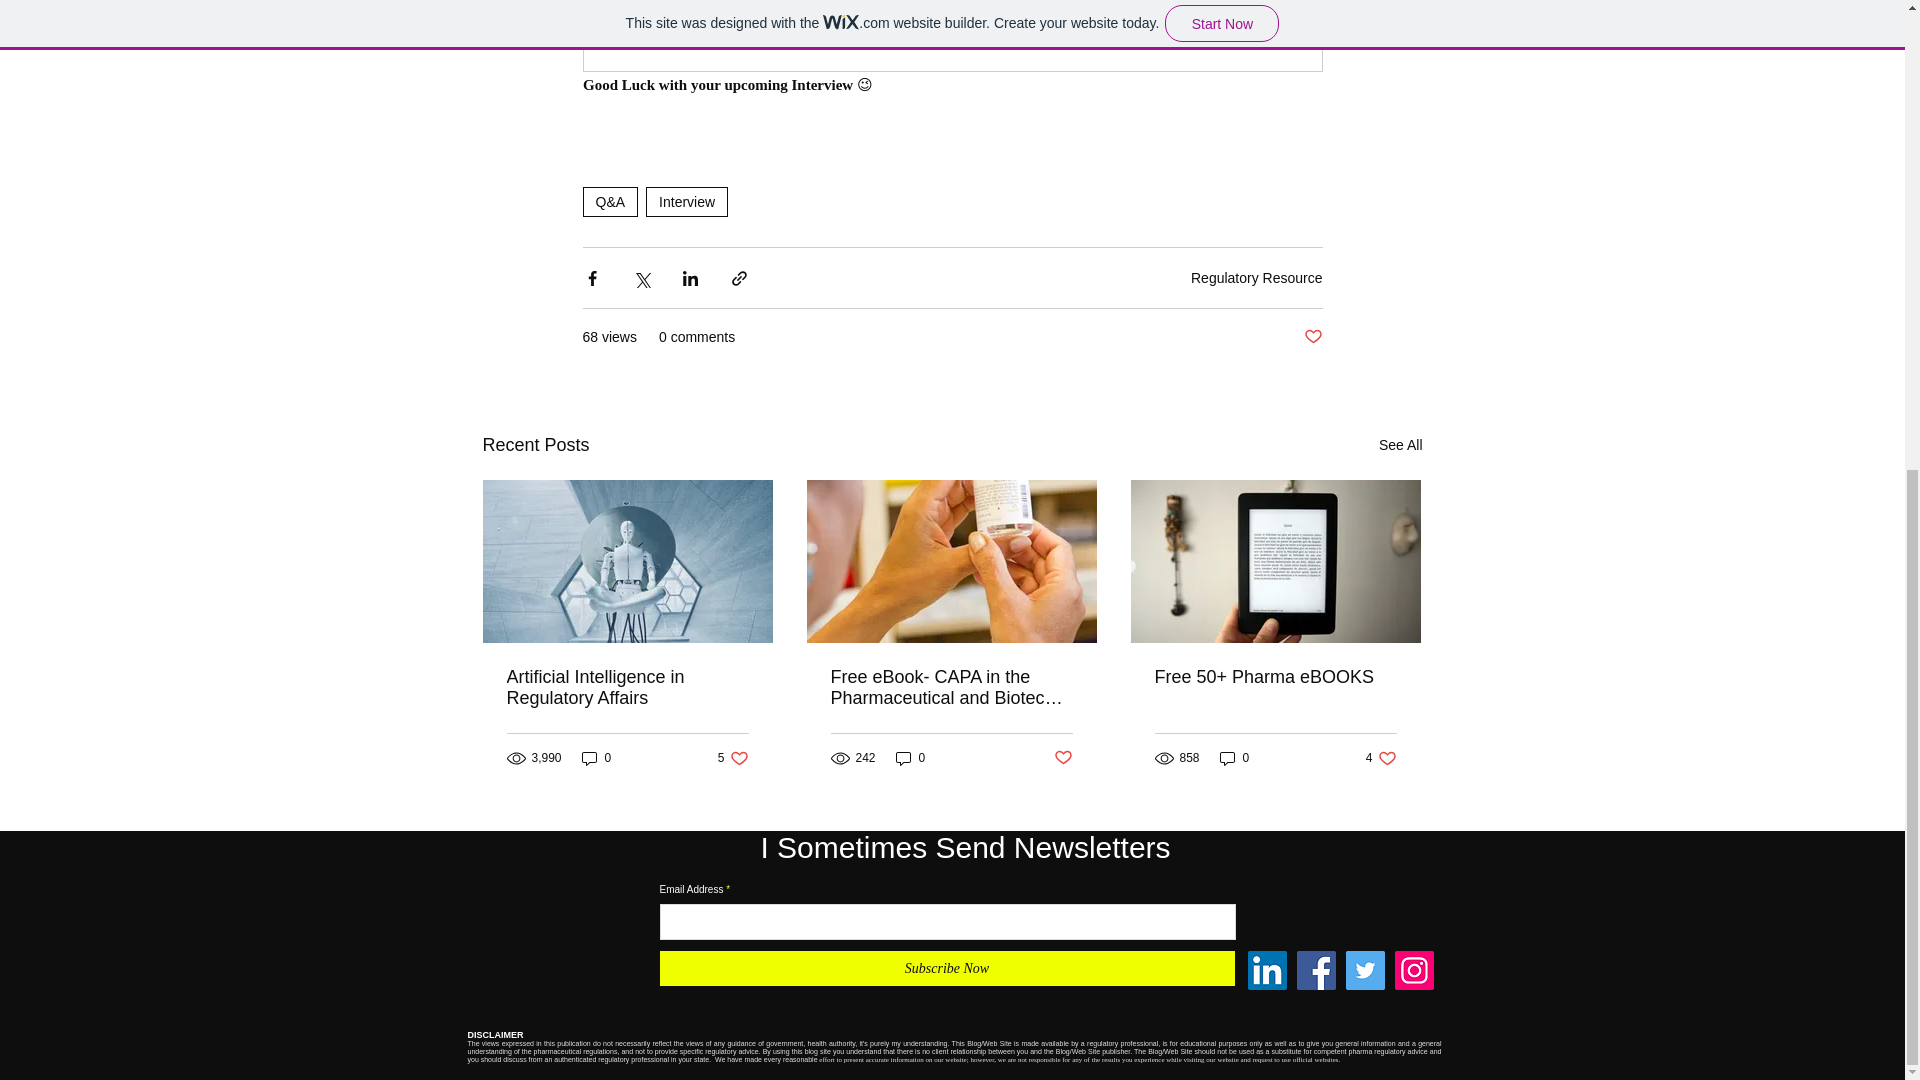 This screenshot has width=1920, height=1080. What do you see at coordinates (686, 202) in the screenshot?
I see `Post not marked as liked` at bounding box center [686, 202].